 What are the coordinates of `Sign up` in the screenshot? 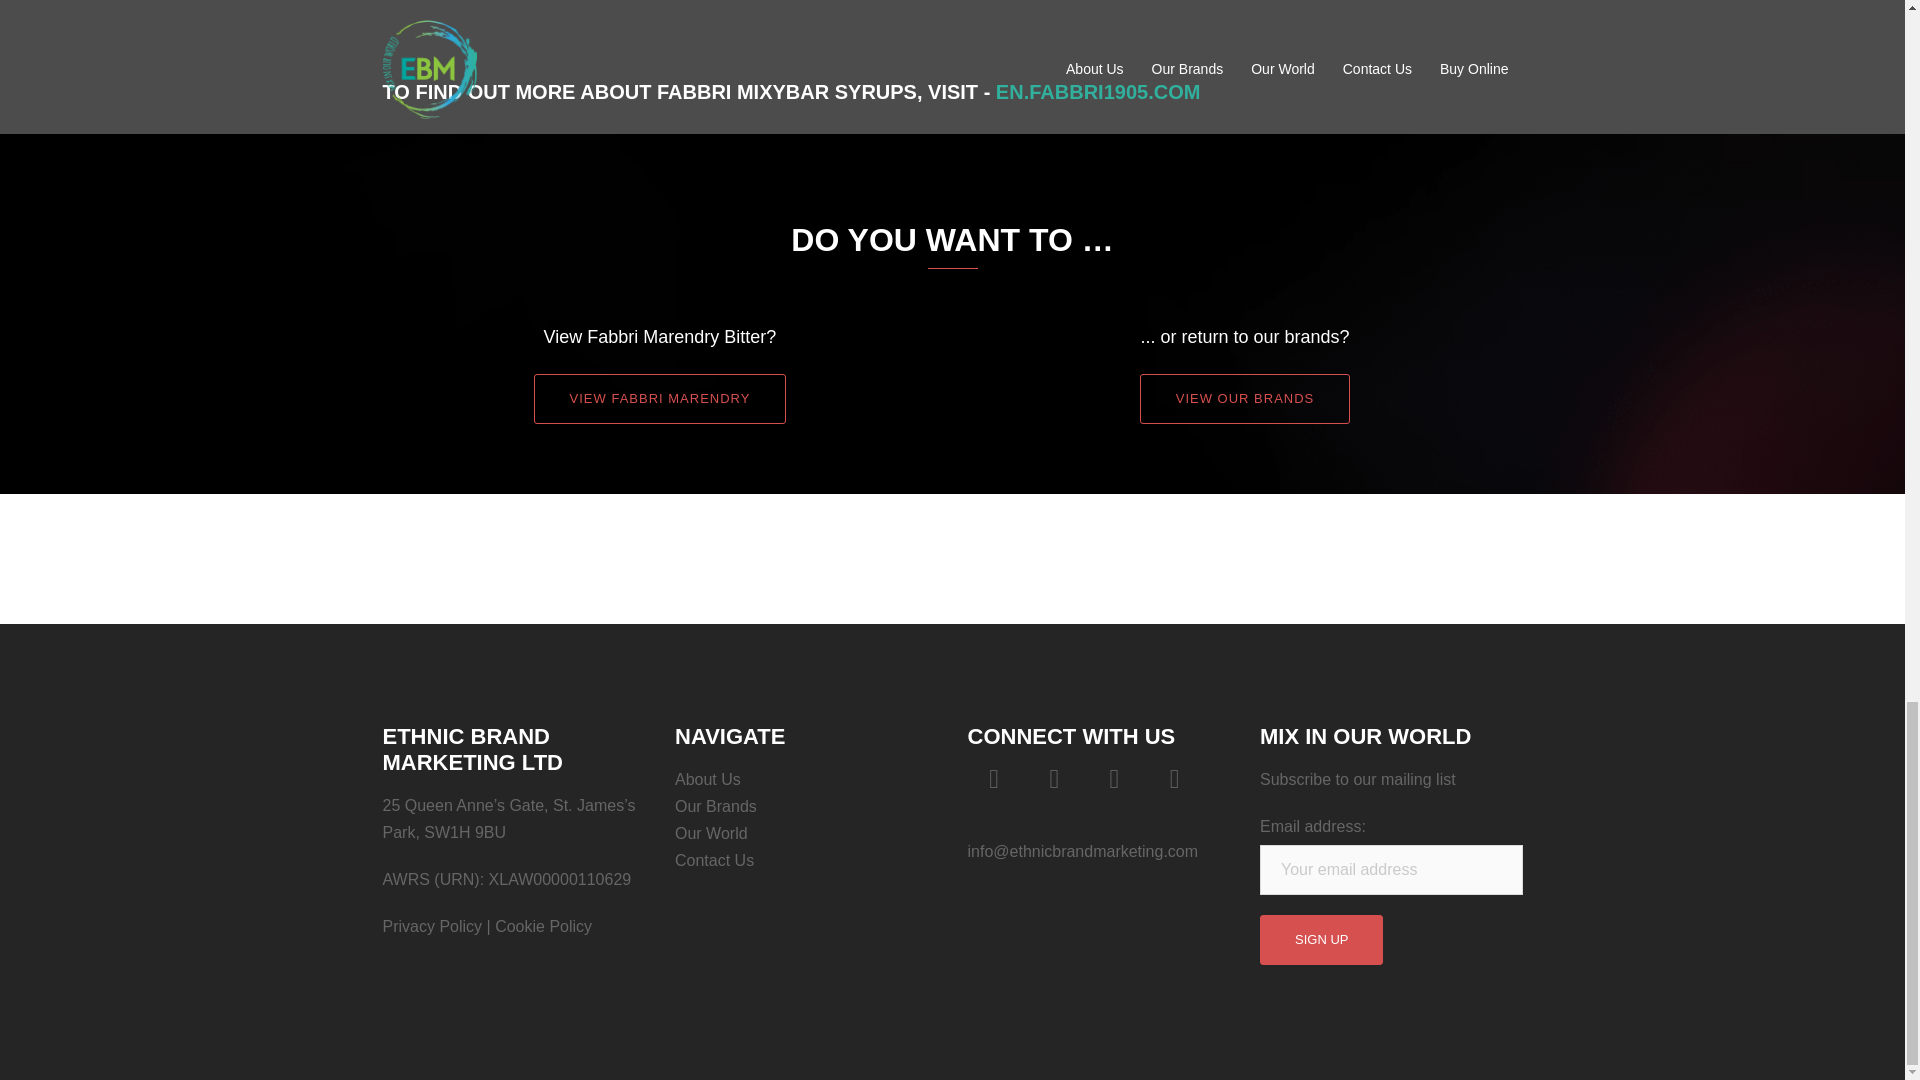 It's located at (1320, 940).